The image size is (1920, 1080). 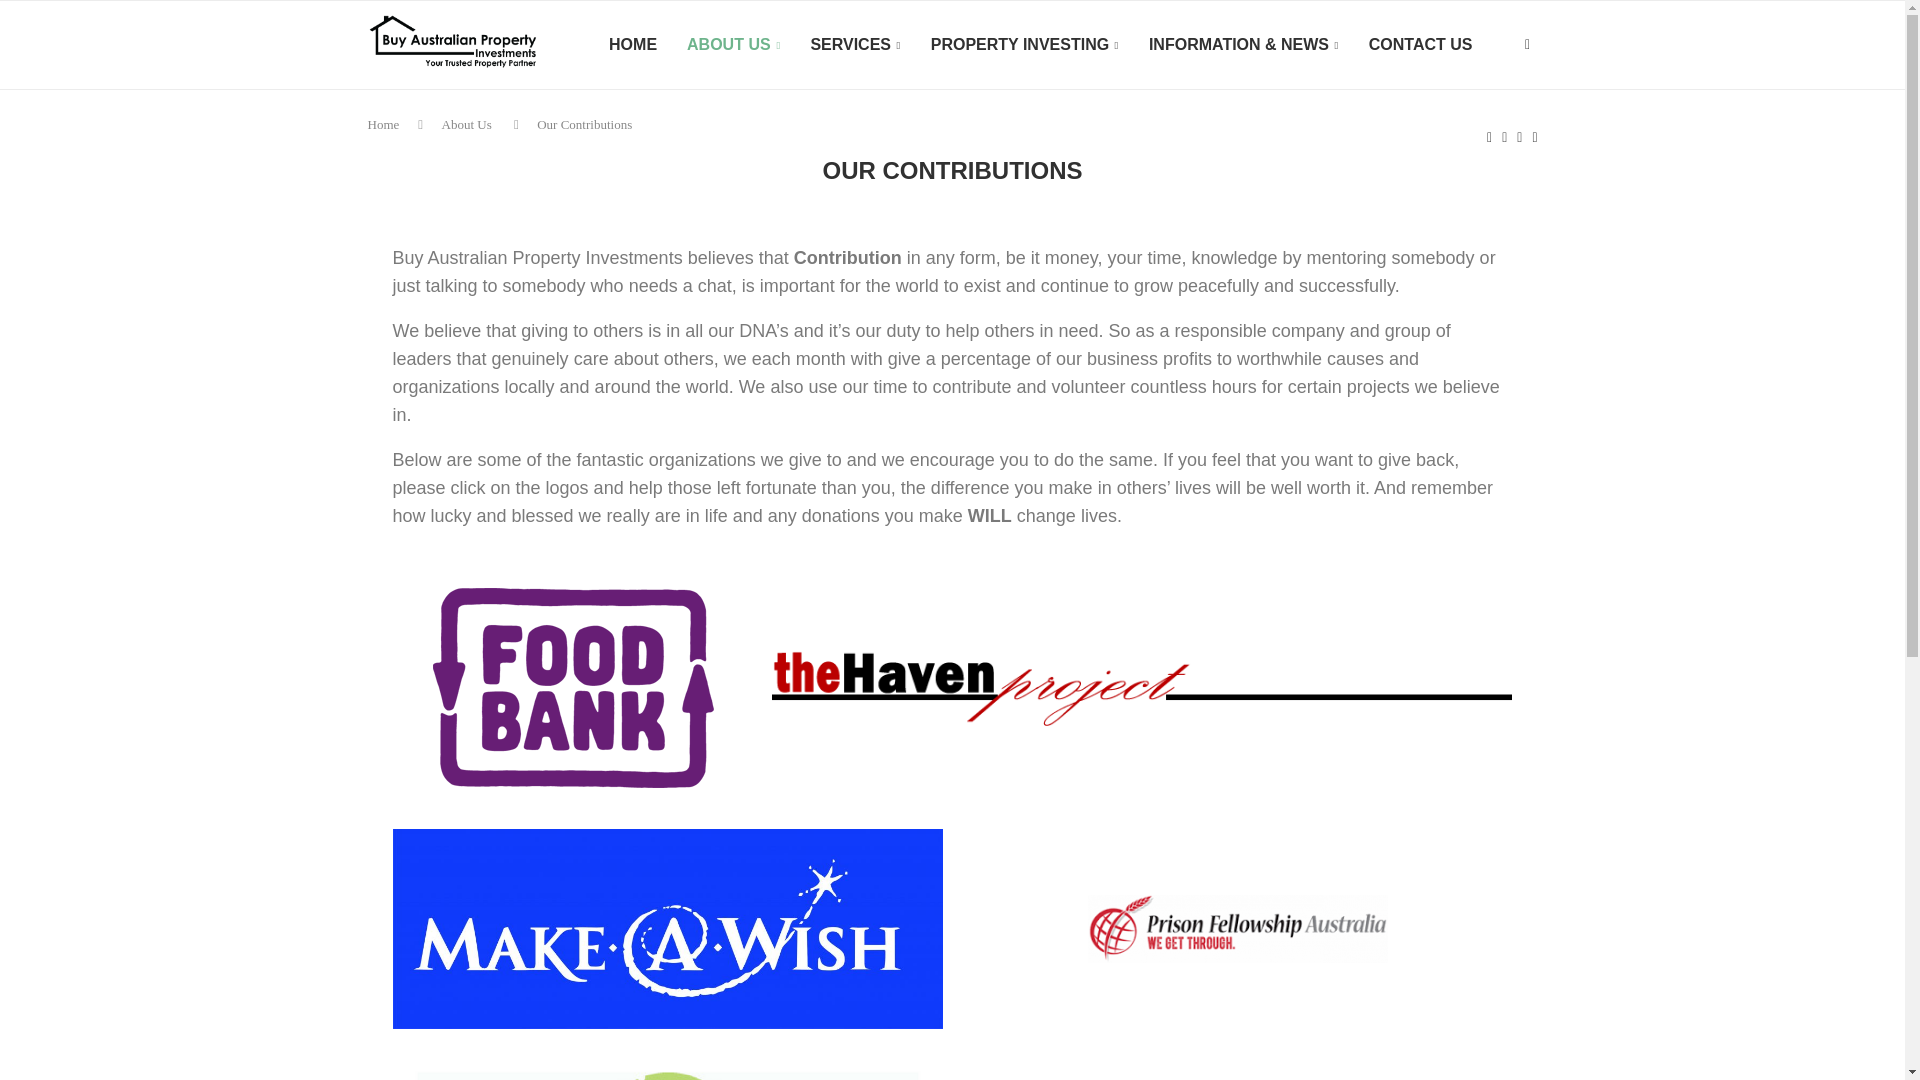 I want to click on Home, so click(x=384, y=124).